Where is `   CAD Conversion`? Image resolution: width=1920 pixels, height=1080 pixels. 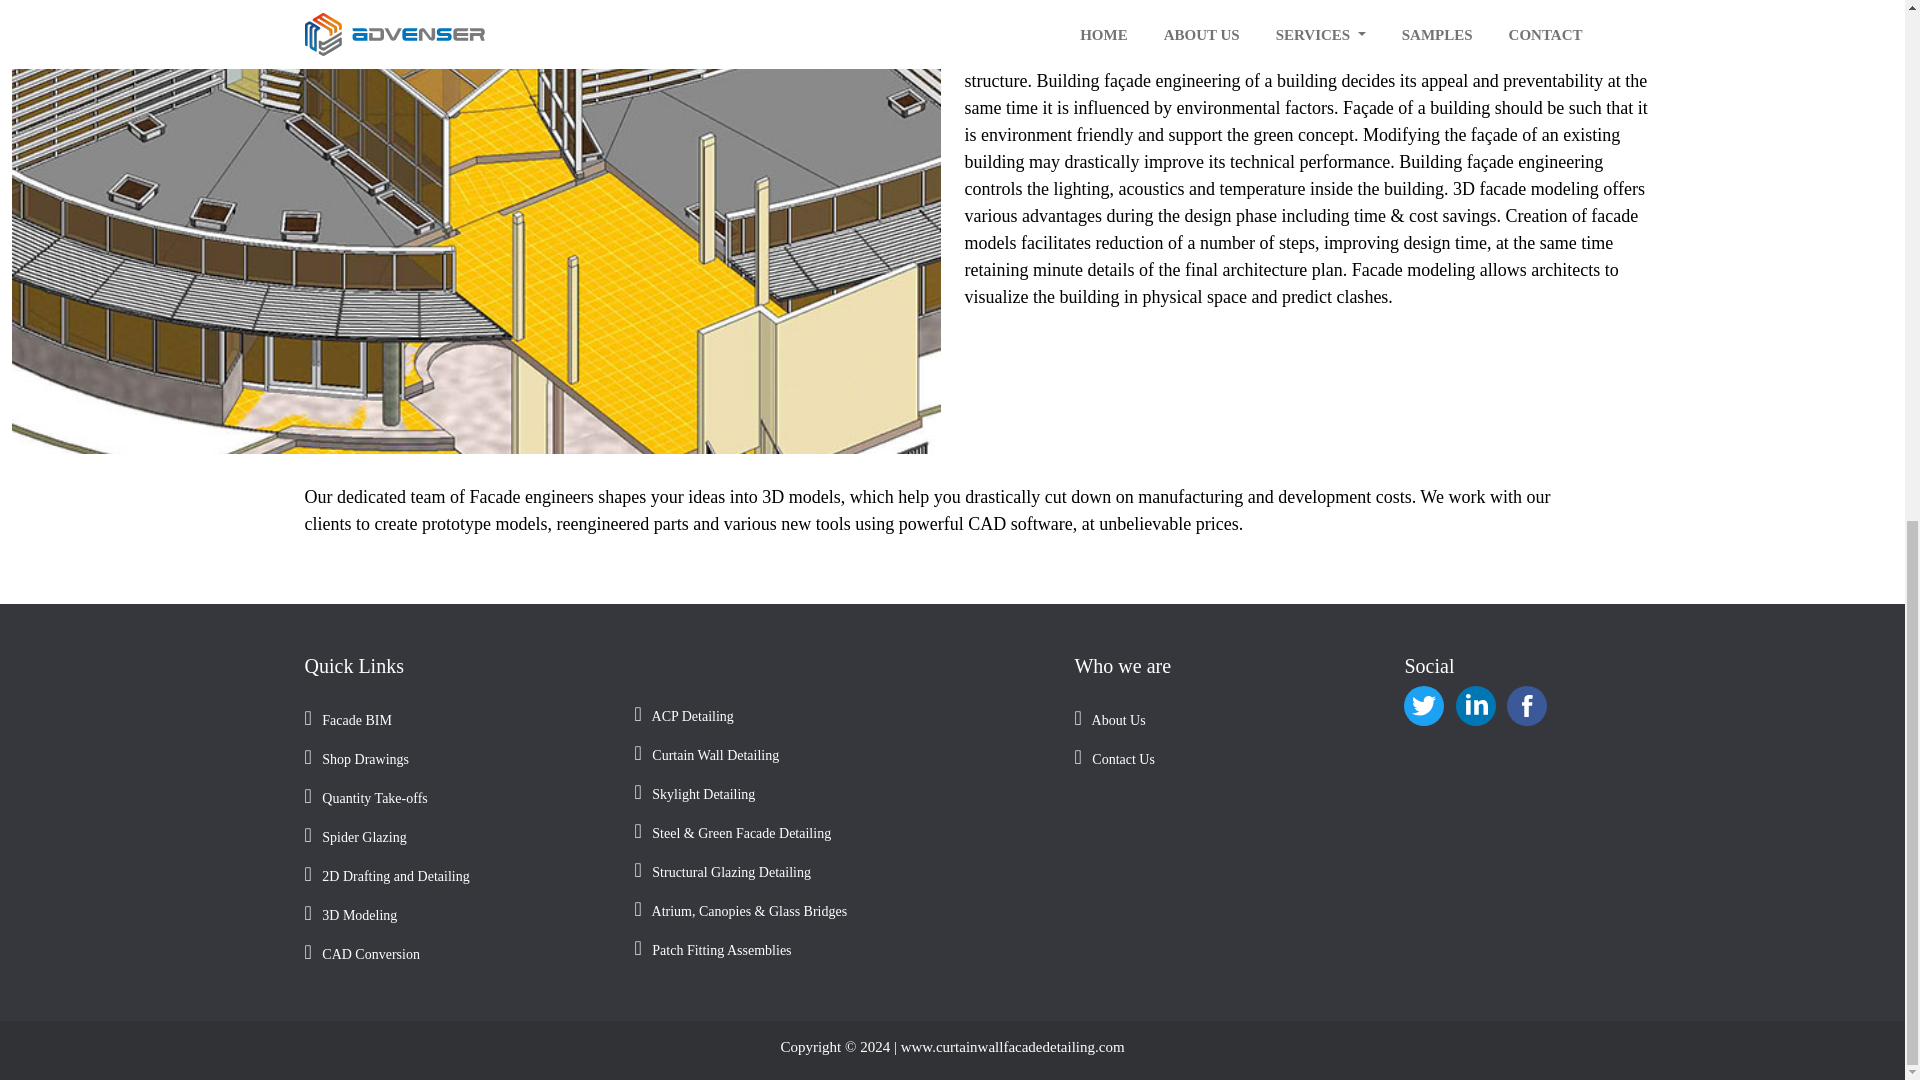    CAD Conversion is located at coordinates (456, 953).